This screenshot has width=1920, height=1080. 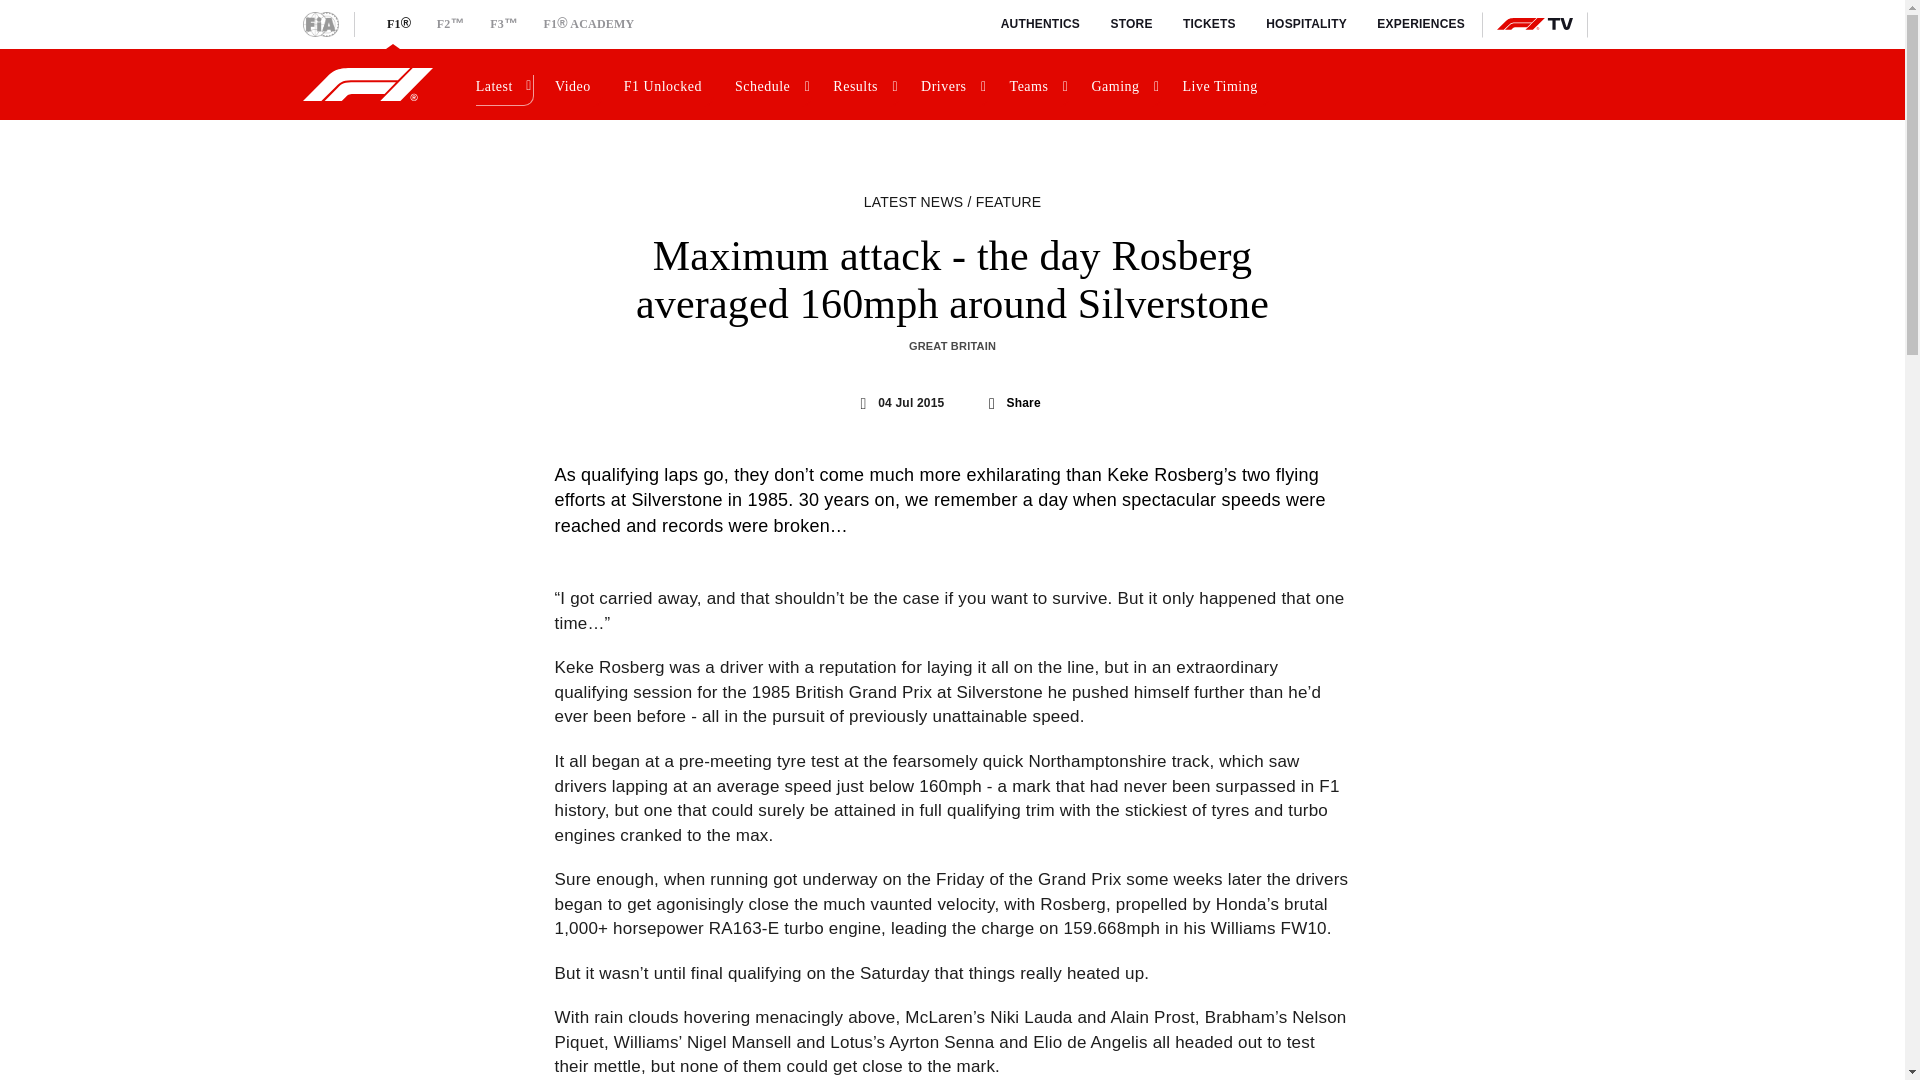 I want to click on Twitter, so click(x=960, y=403).